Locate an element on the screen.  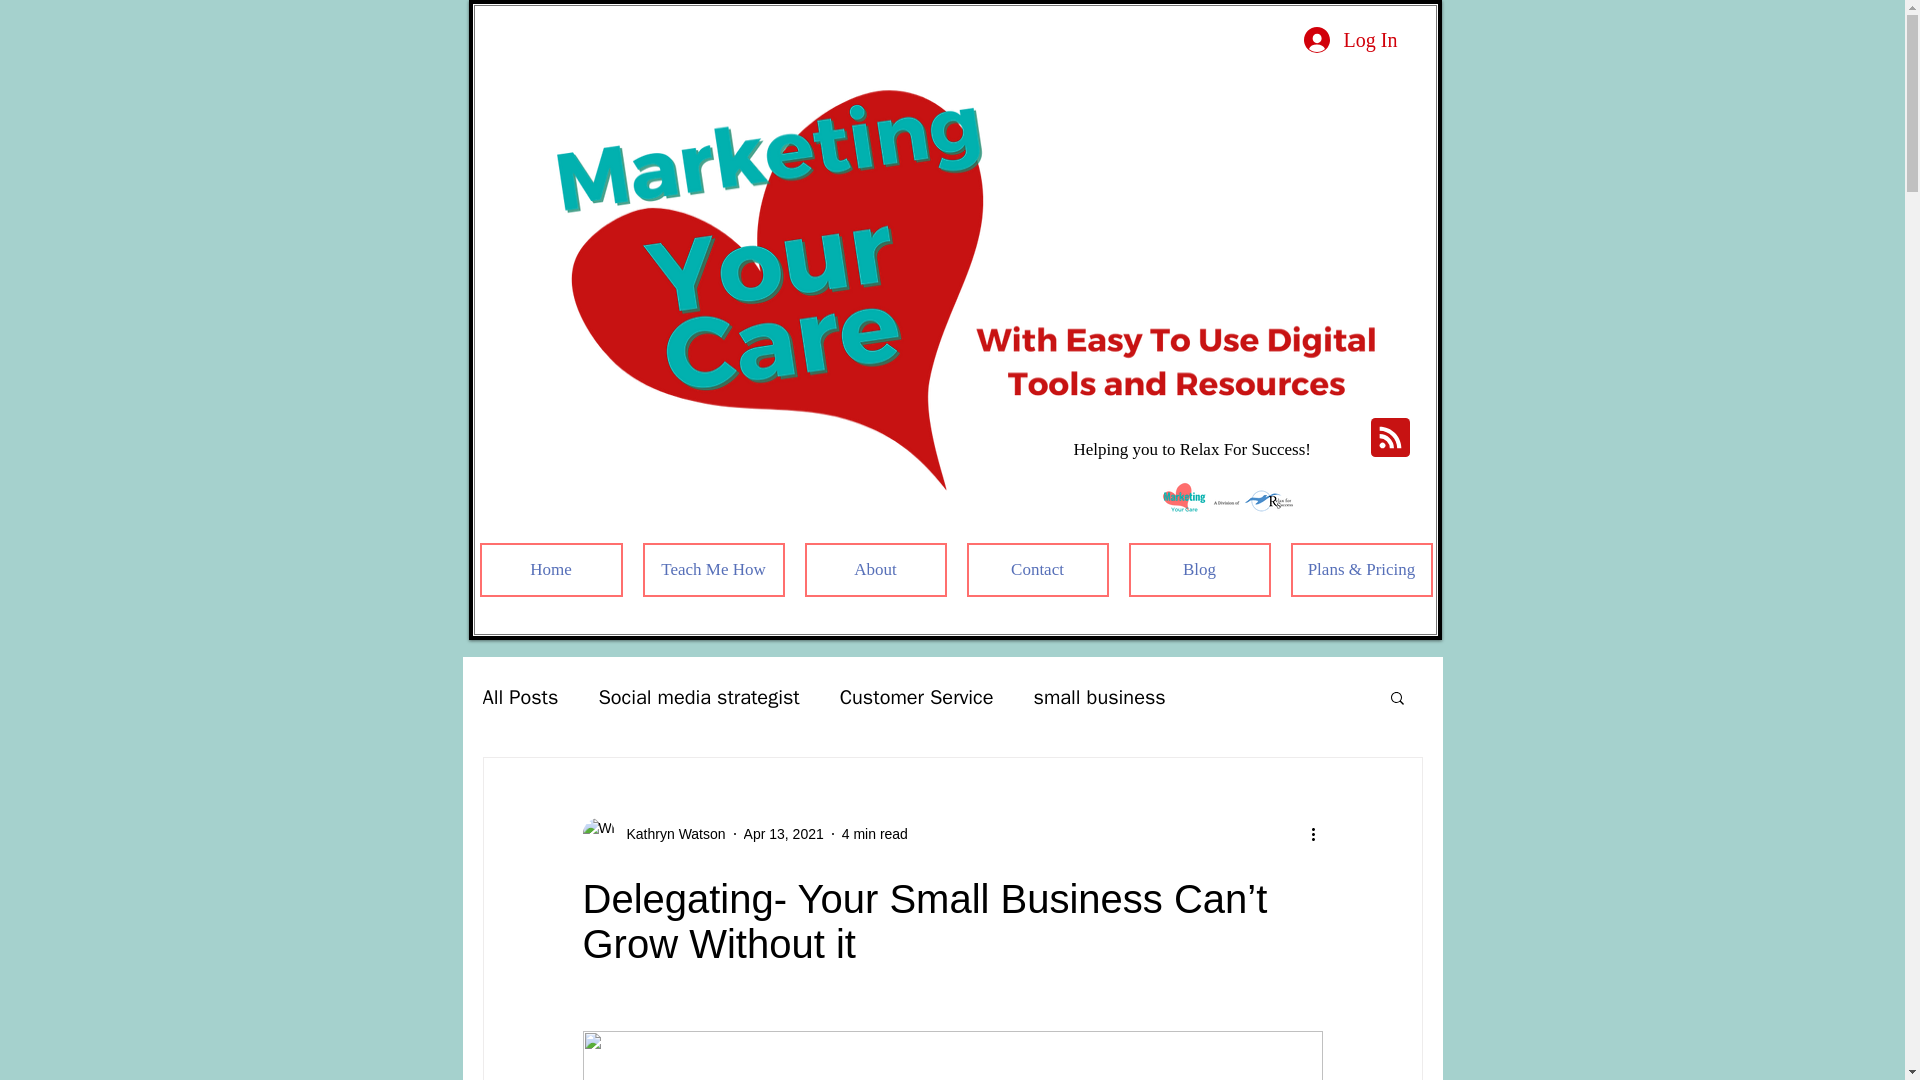
Customer Service is located at coordinates (917, 696).